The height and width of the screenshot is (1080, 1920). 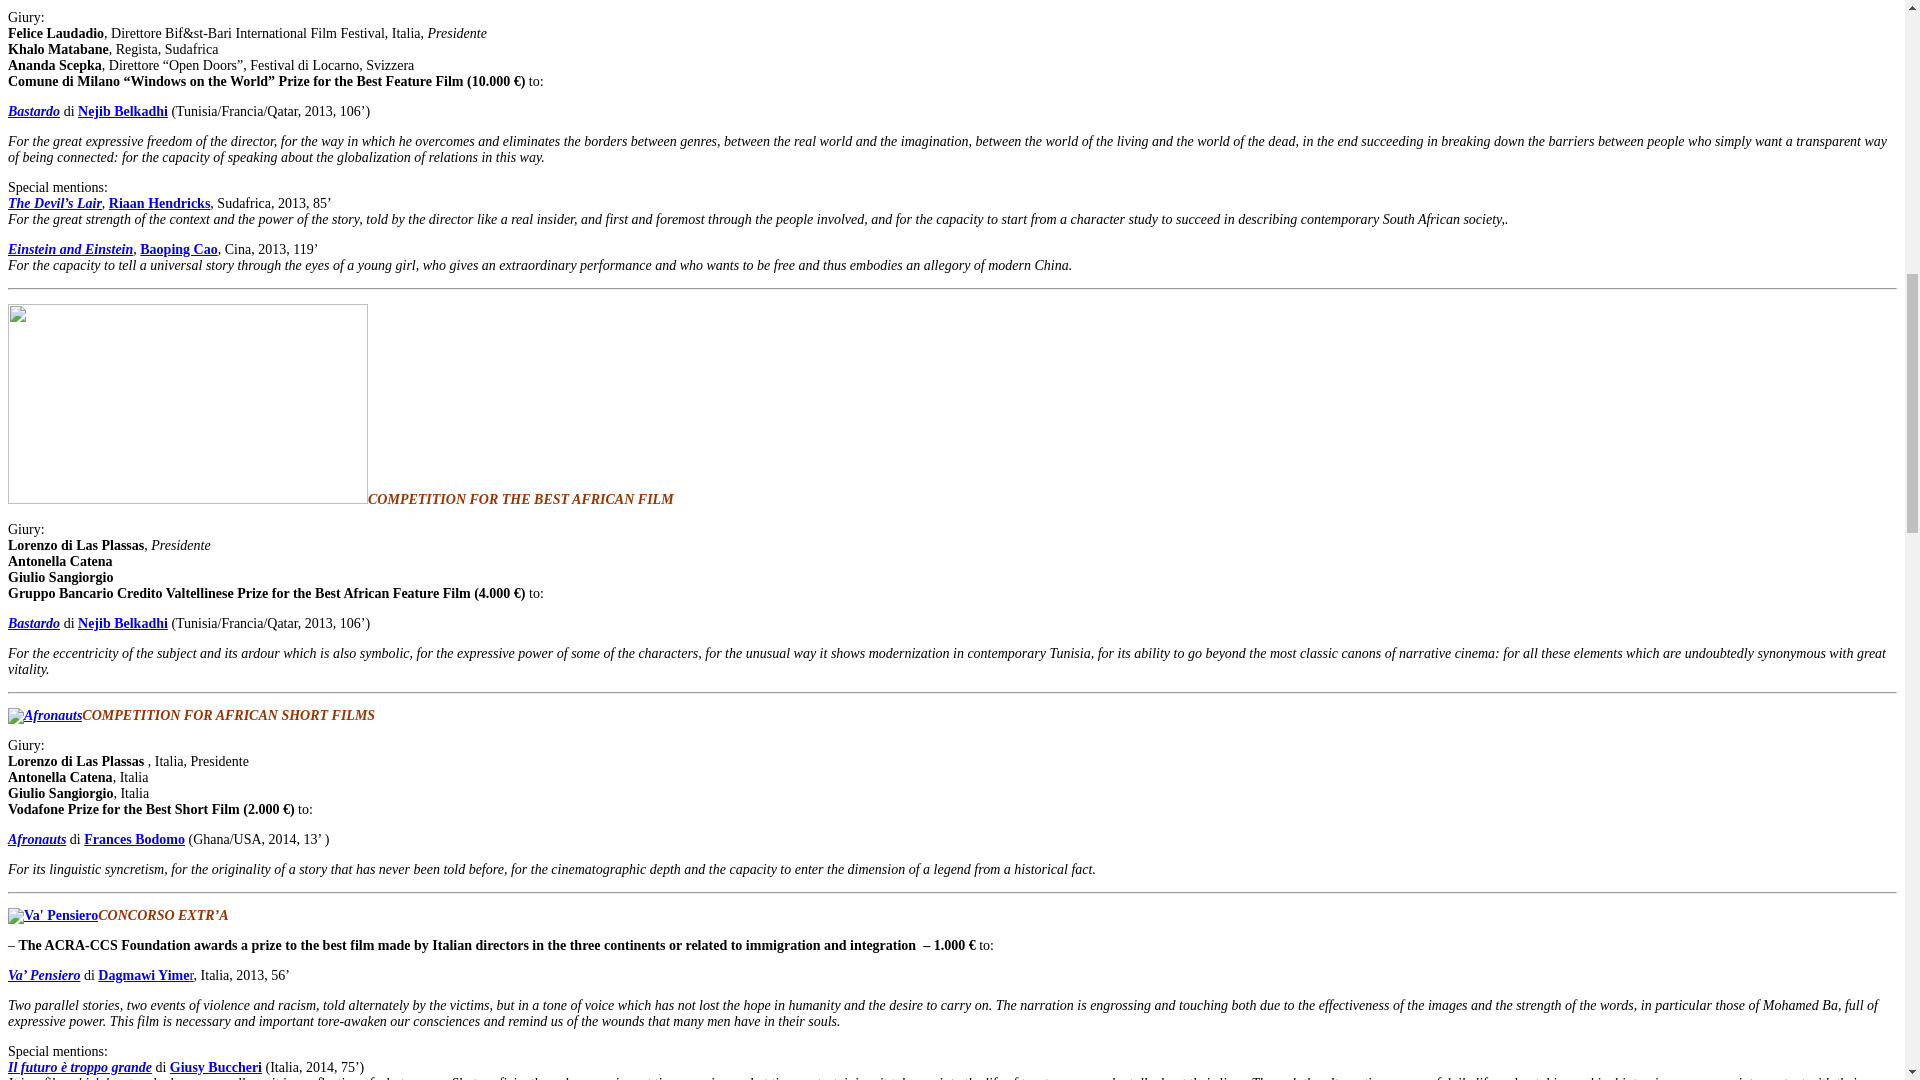 What do you see at coordinates (160, 202) in the screenshot?
I see `Riaan Hendricks` at bounding box center [160, 202].